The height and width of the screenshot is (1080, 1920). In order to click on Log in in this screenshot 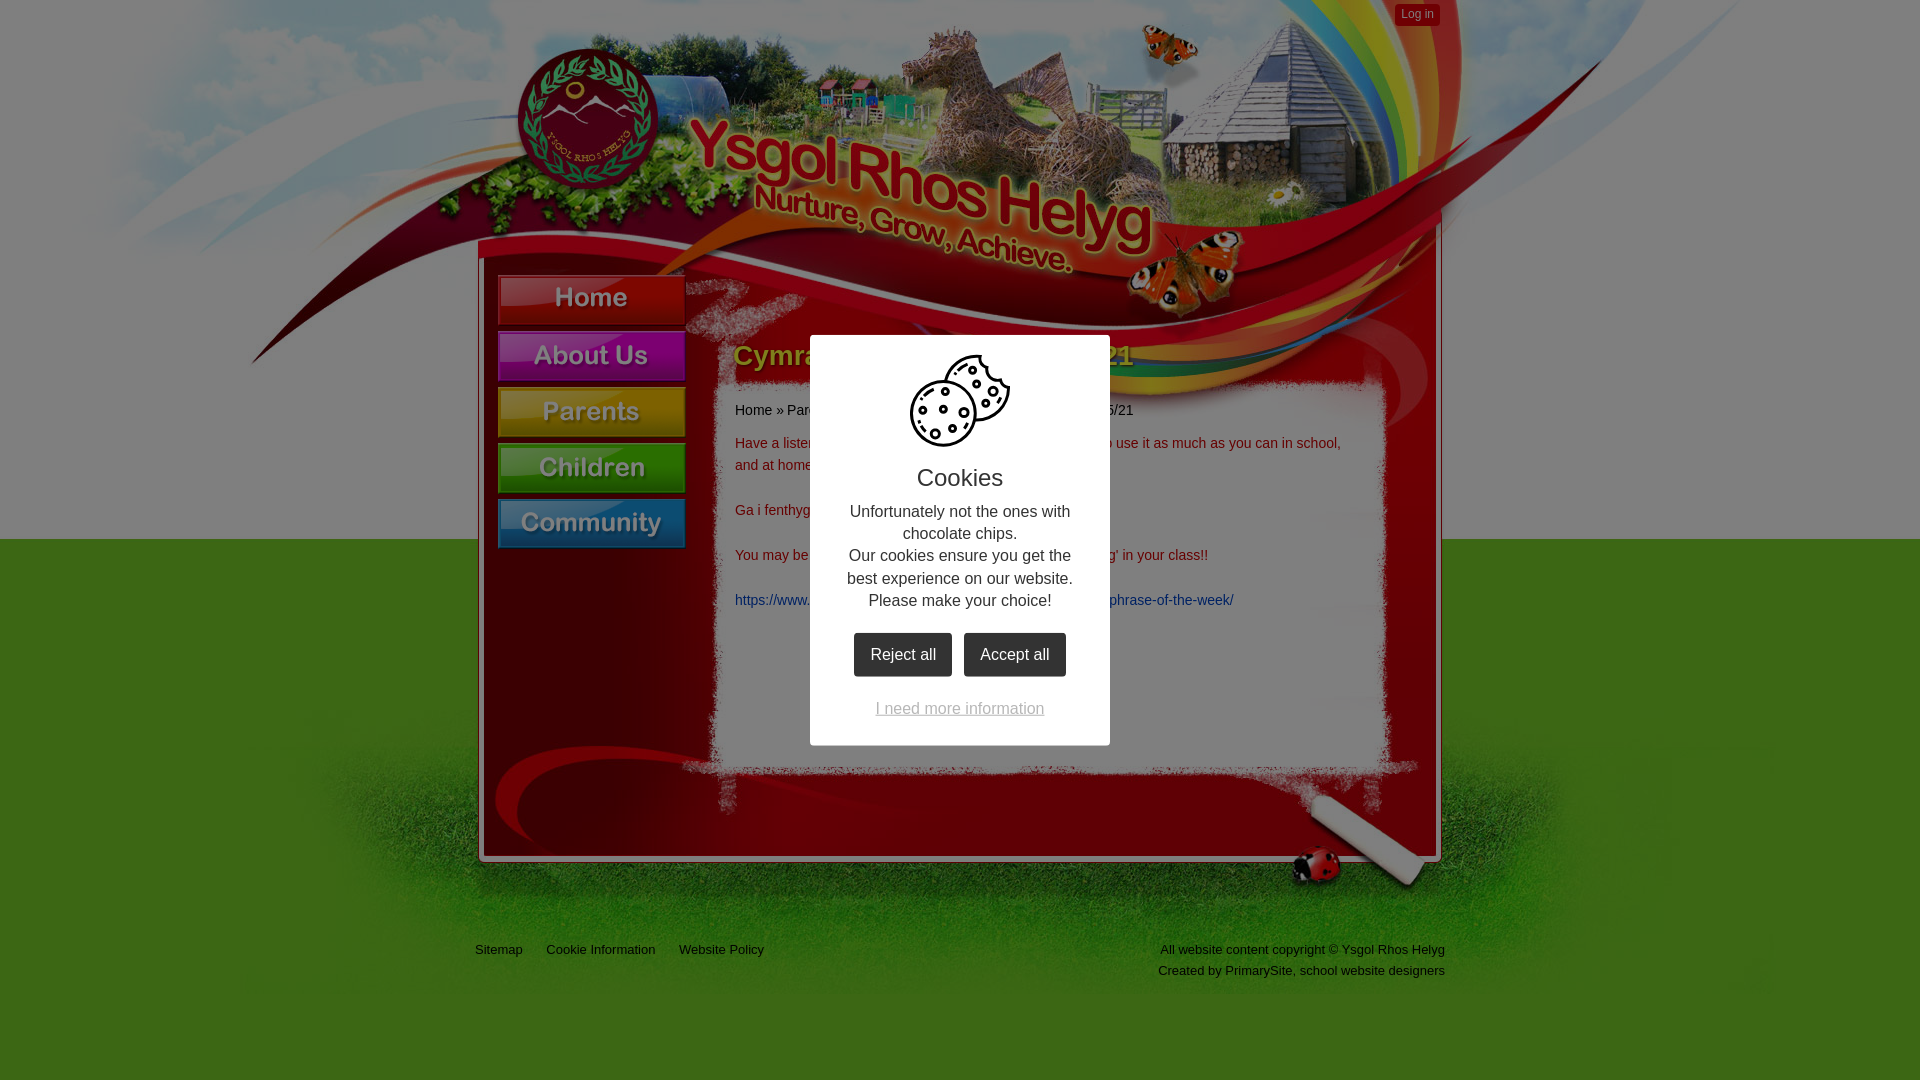, I will do `click(1418, 14)`.